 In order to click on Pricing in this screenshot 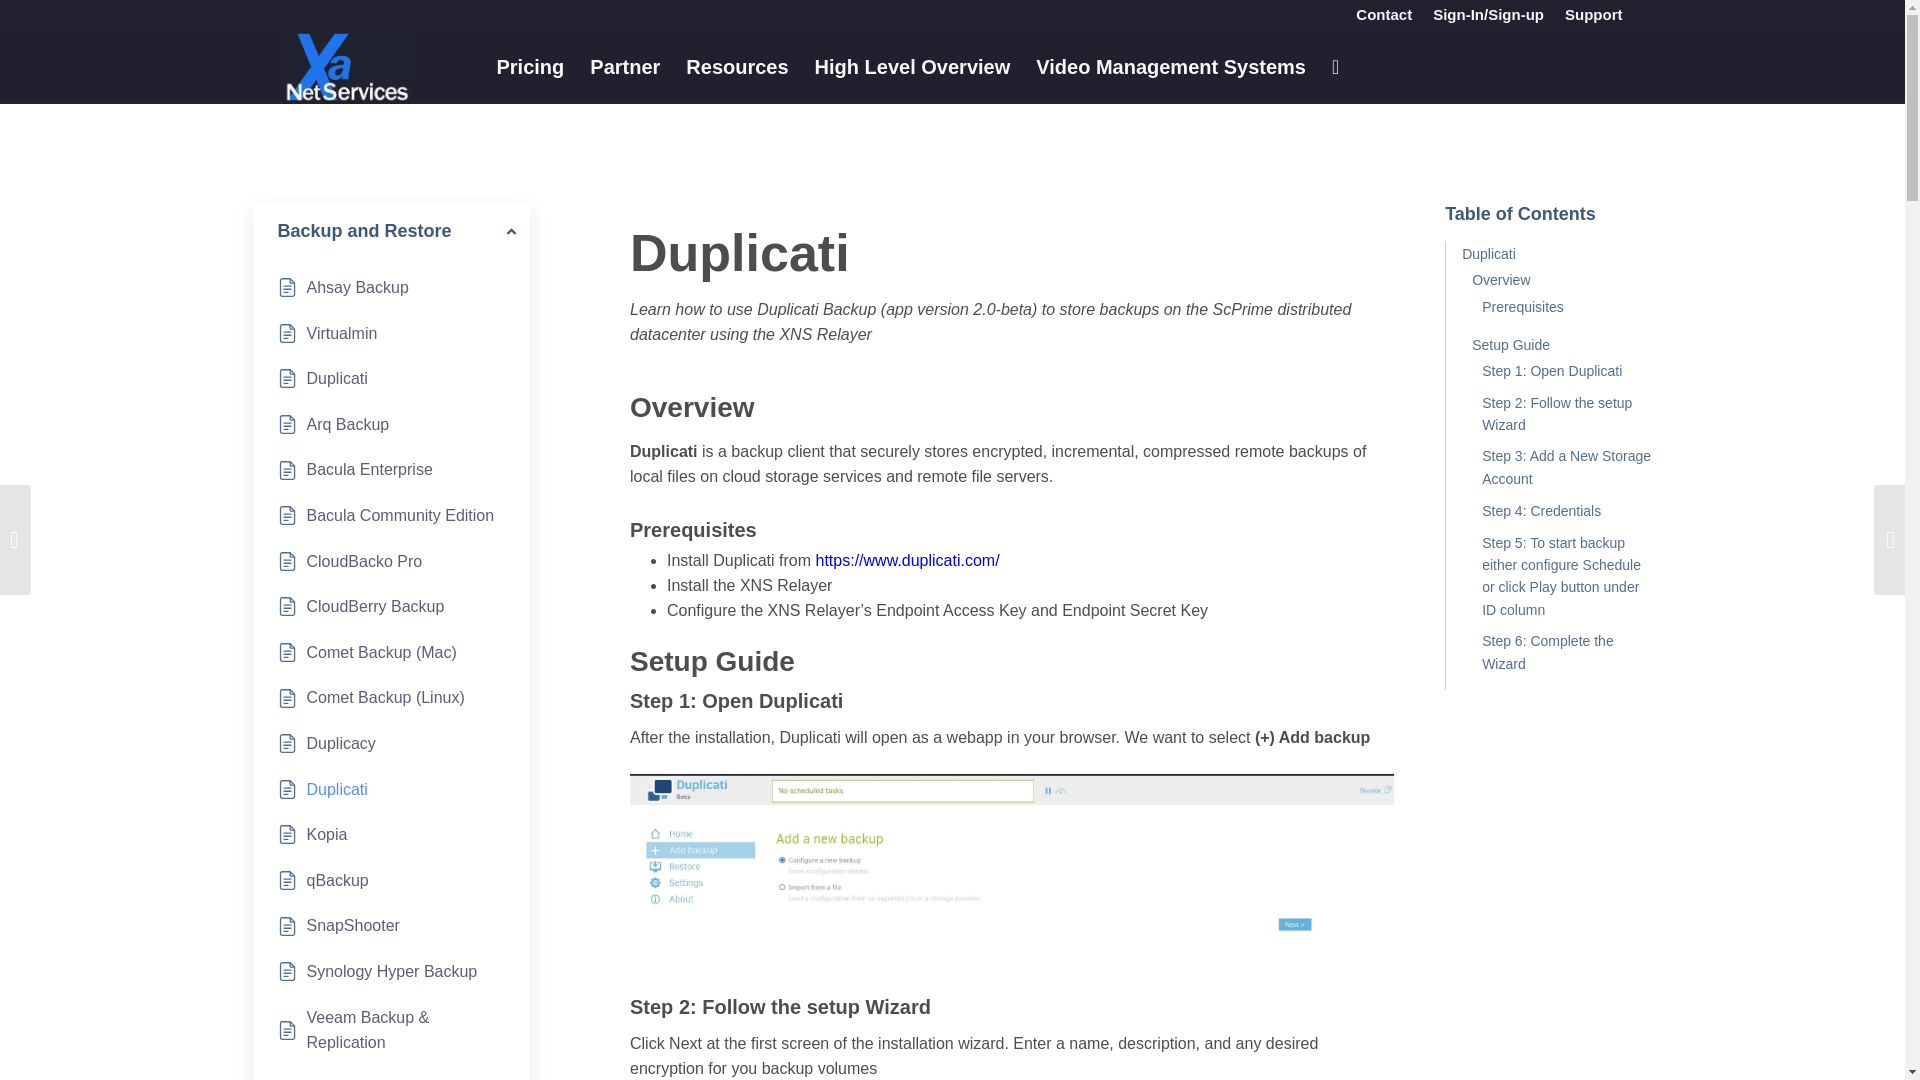, I will do `click(530, 66)`.